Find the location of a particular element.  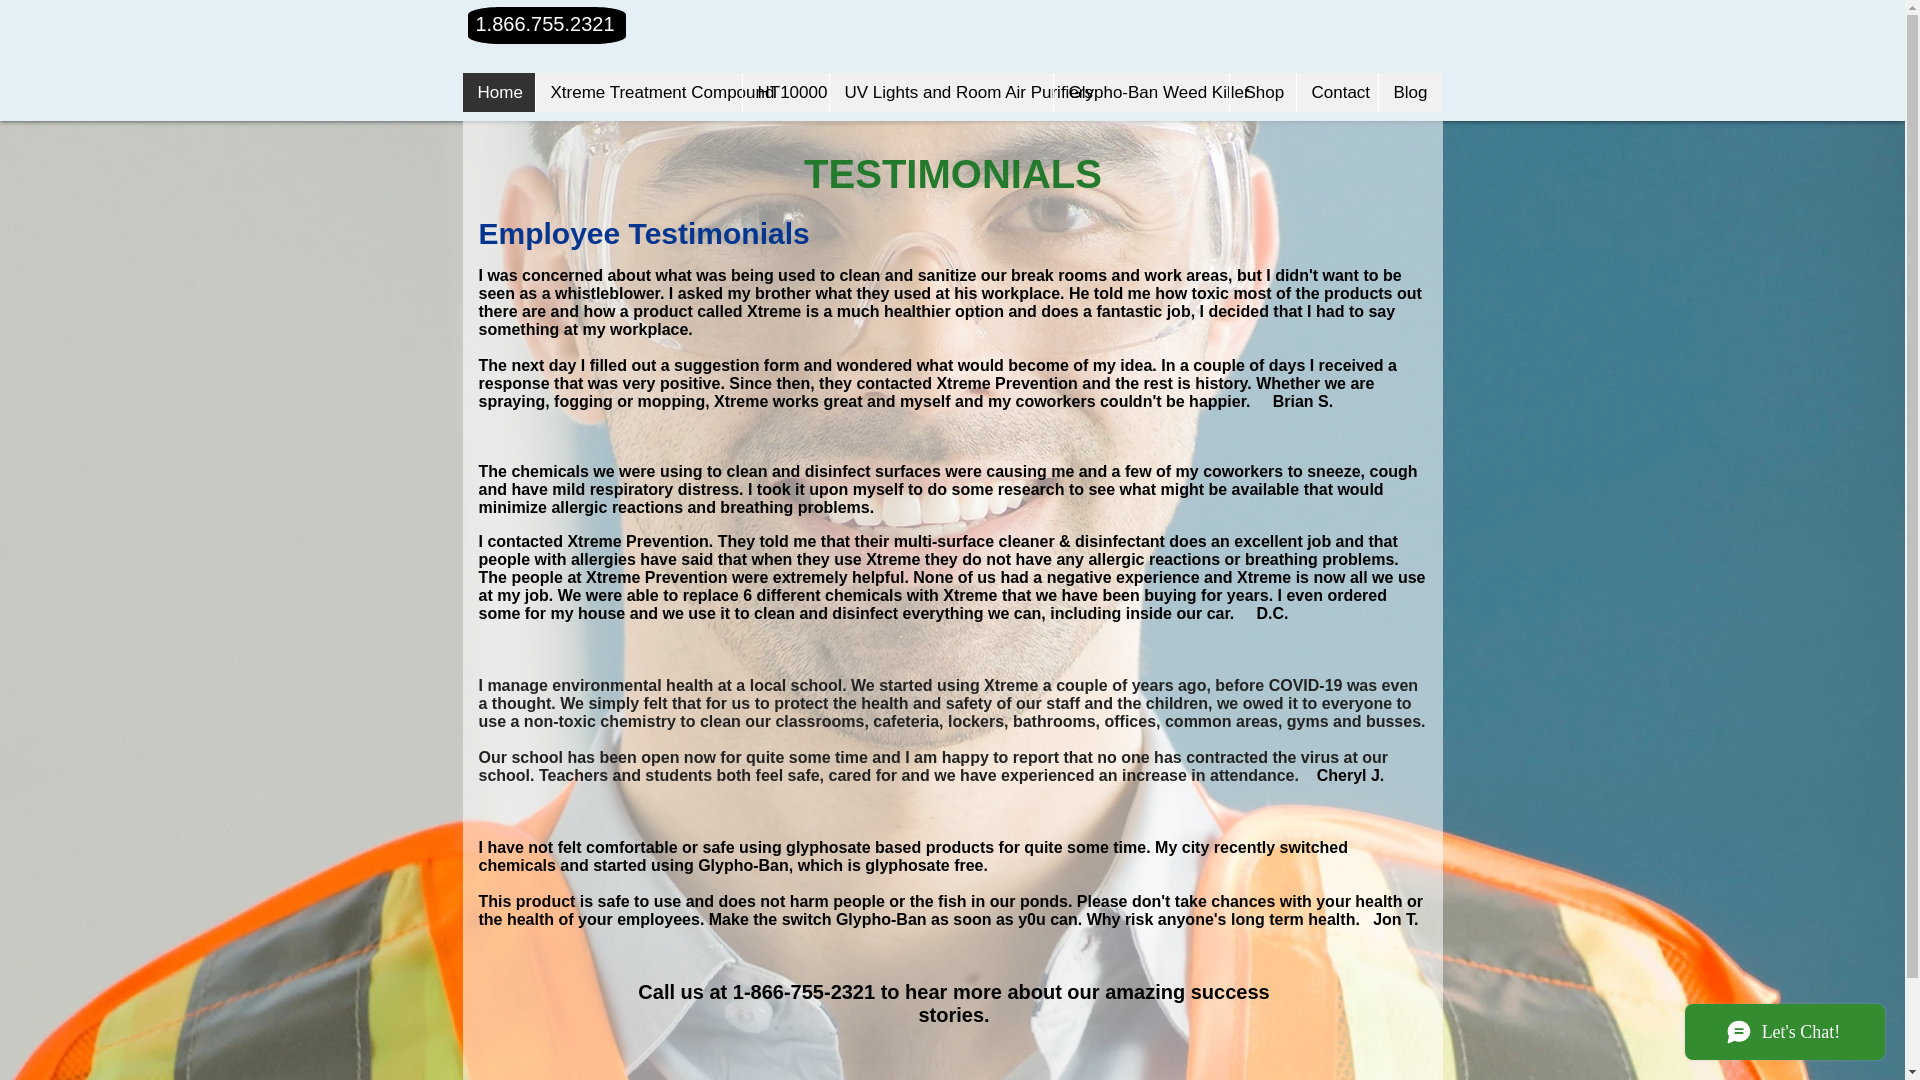

Home is located at coordinates (498, 92).